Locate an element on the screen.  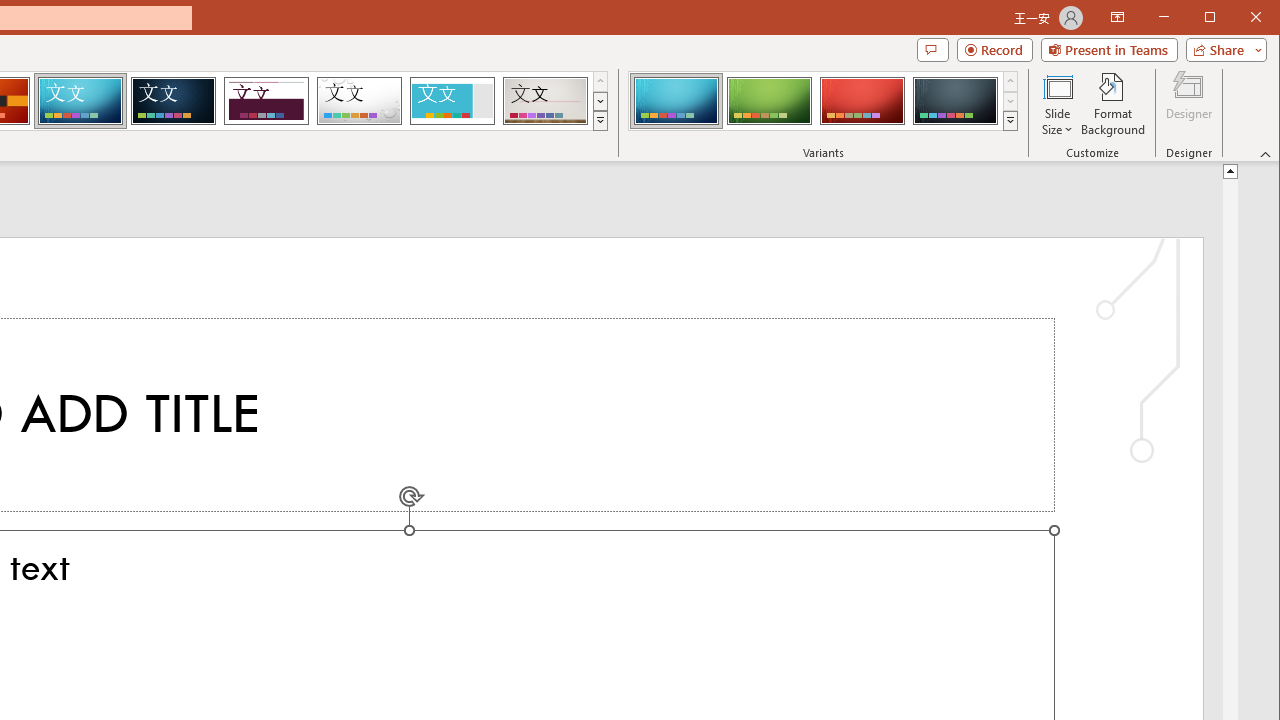
Droplet is located at coordinates (359, 100).